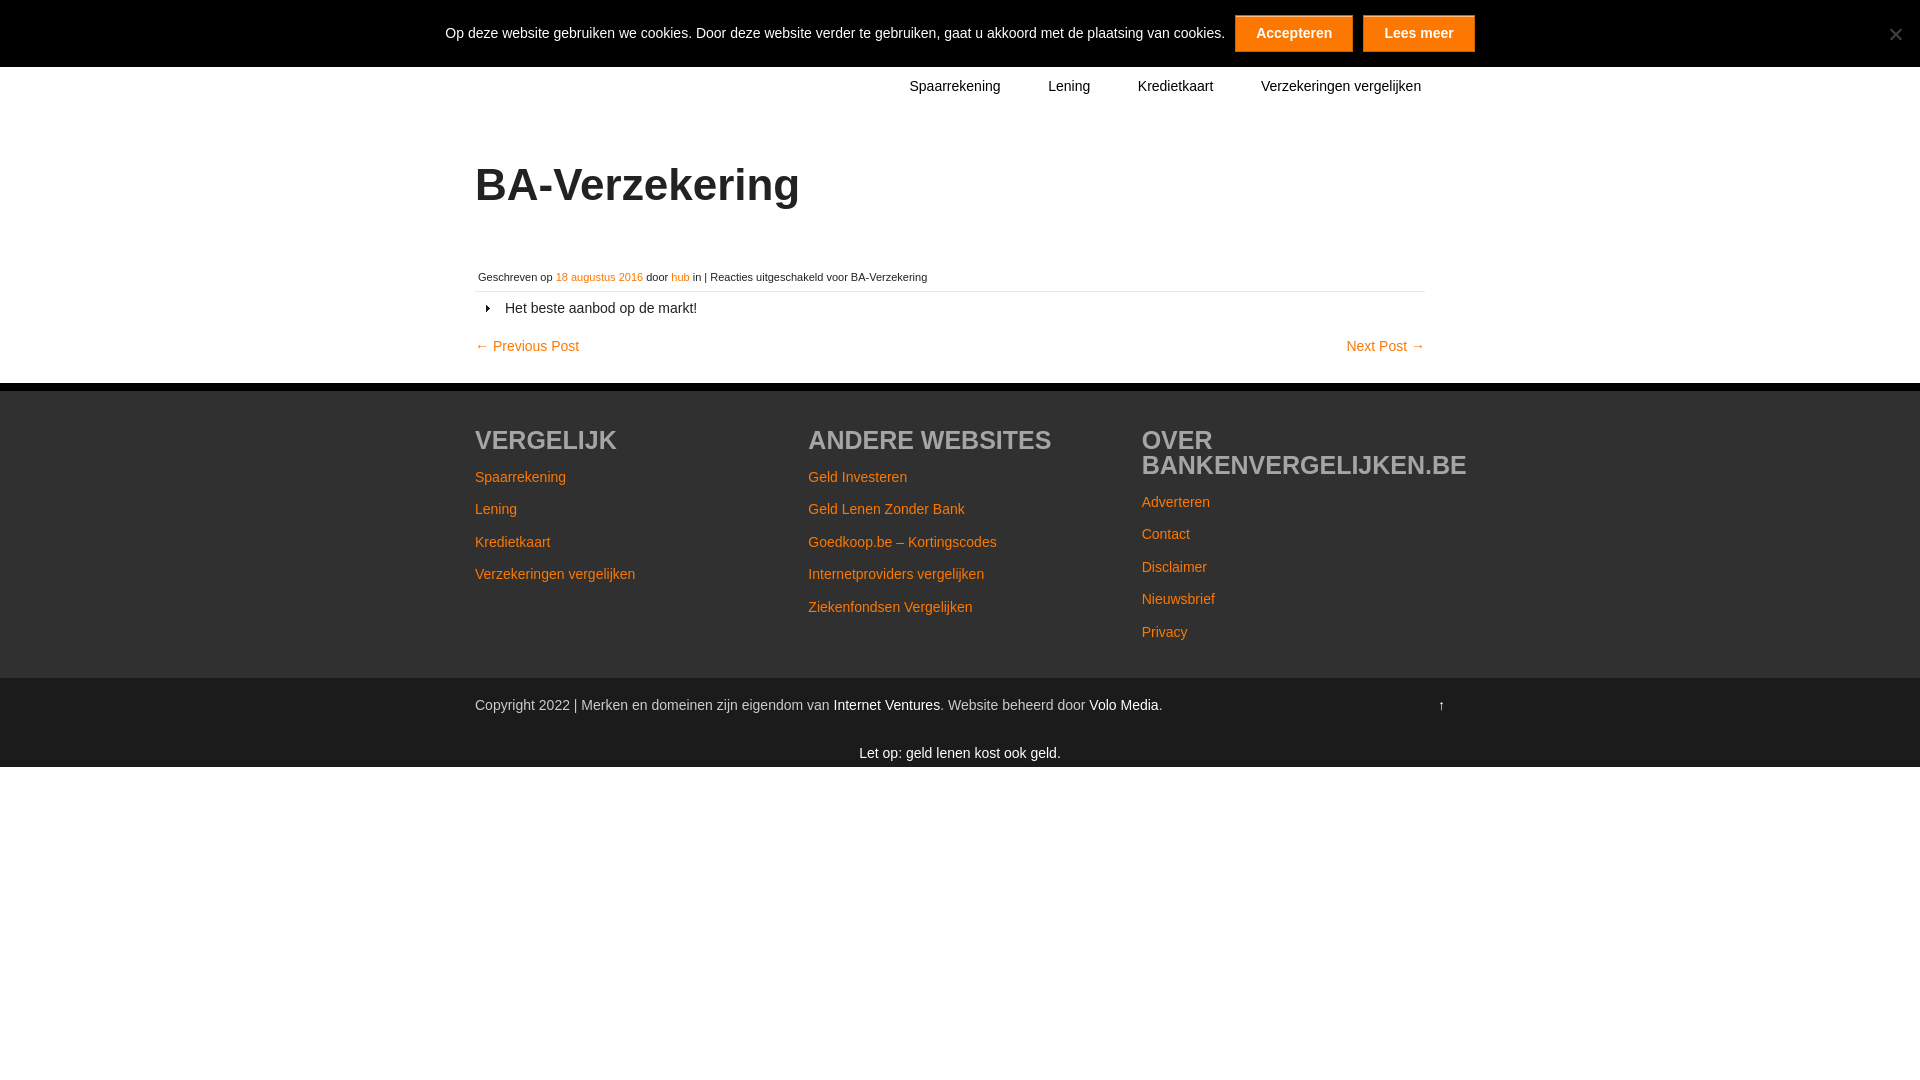 The height and width of the screenshot is (1080, 1920). I want to click on Nieuwsbrief, so click(1178, 599).